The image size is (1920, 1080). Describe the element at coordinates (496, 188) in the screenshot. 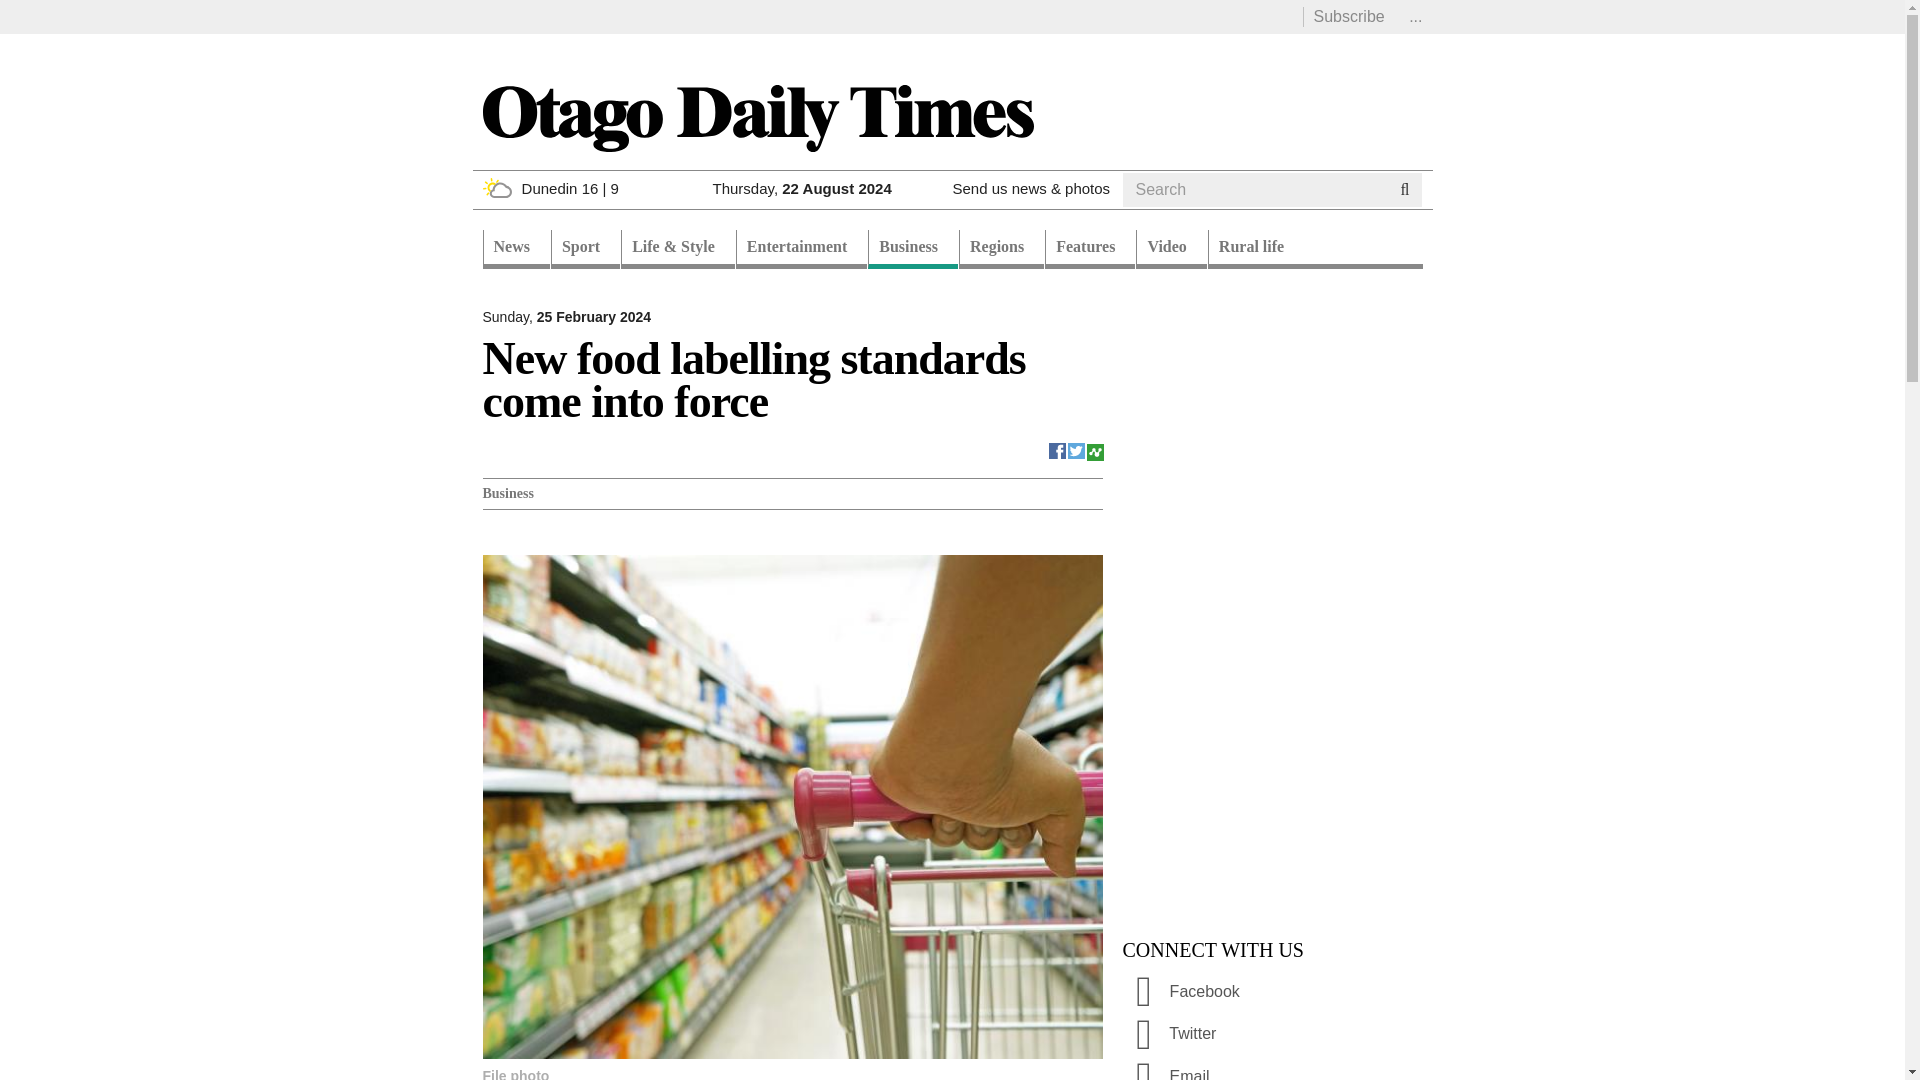

I see `Partly cloudy` at that location.